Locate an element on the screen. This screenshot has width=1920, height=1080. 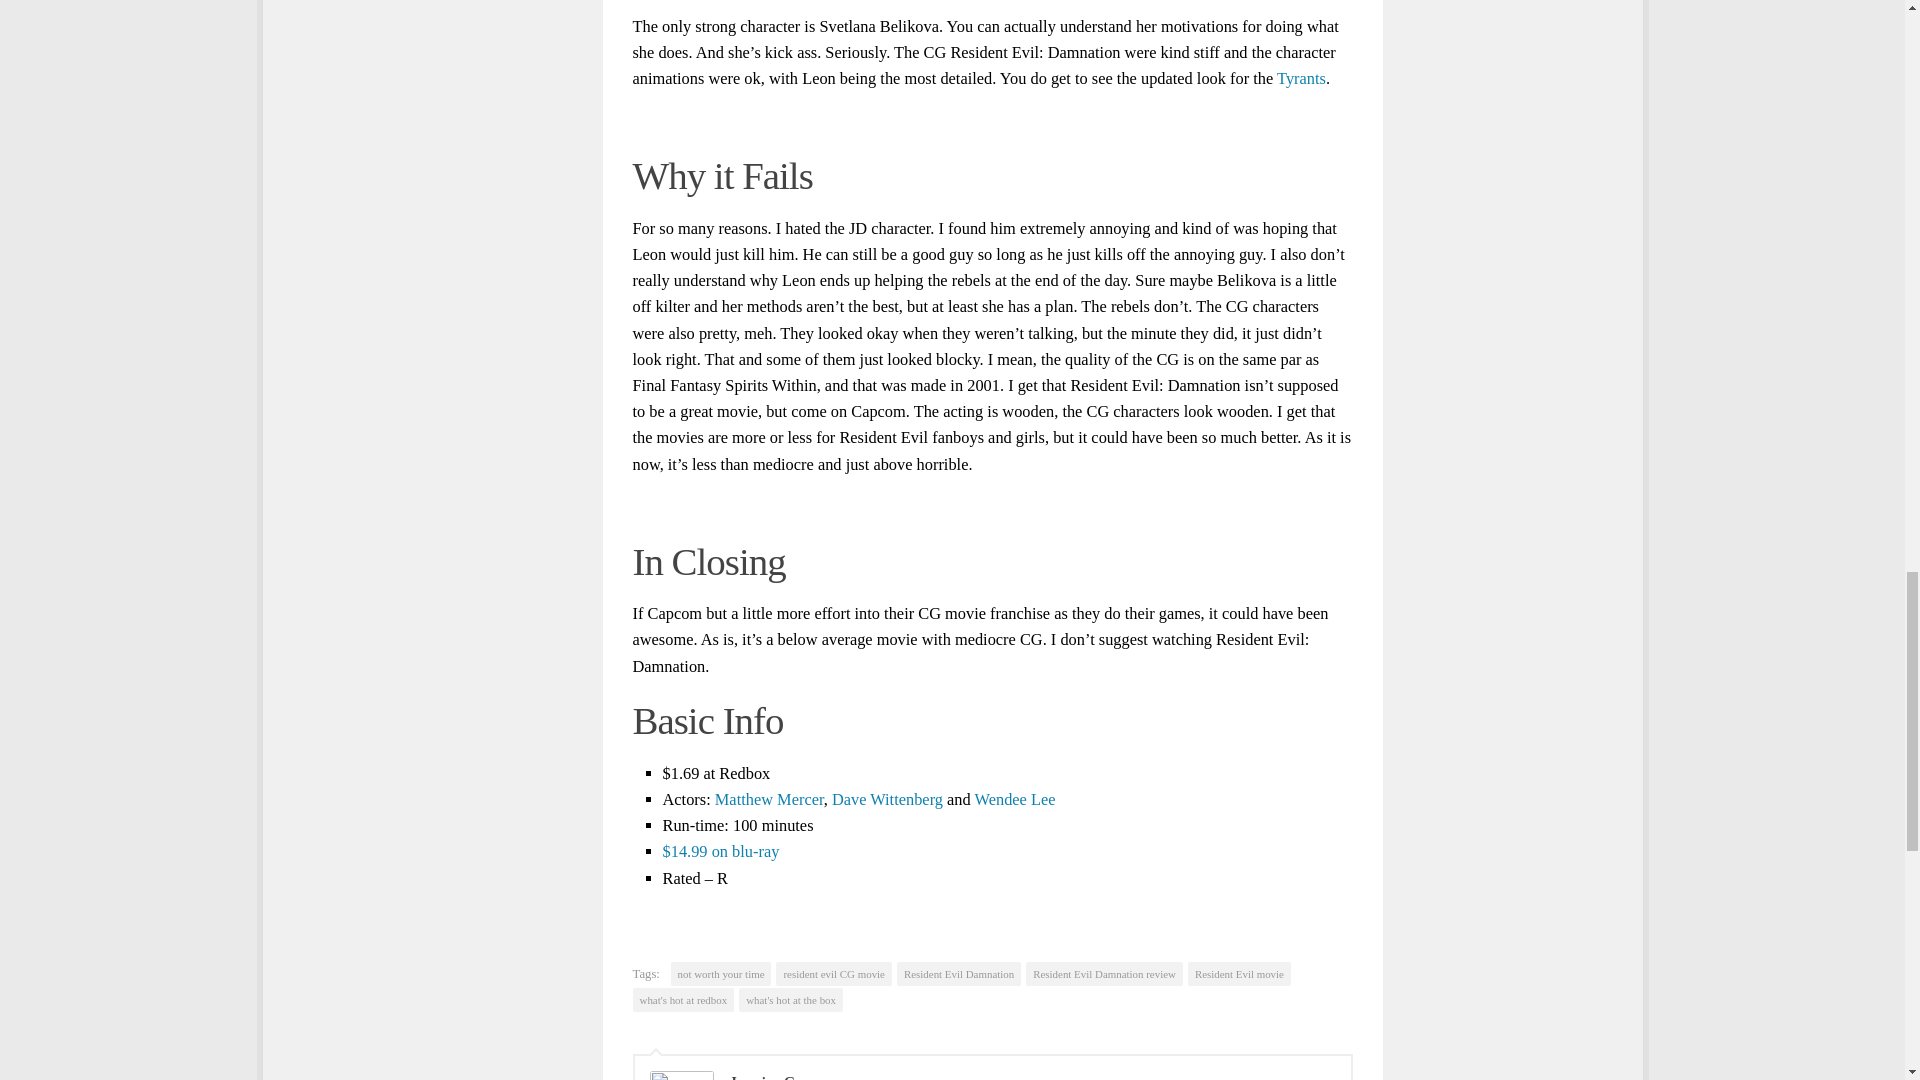
Tyrants is located at coordinates (1301, 78).